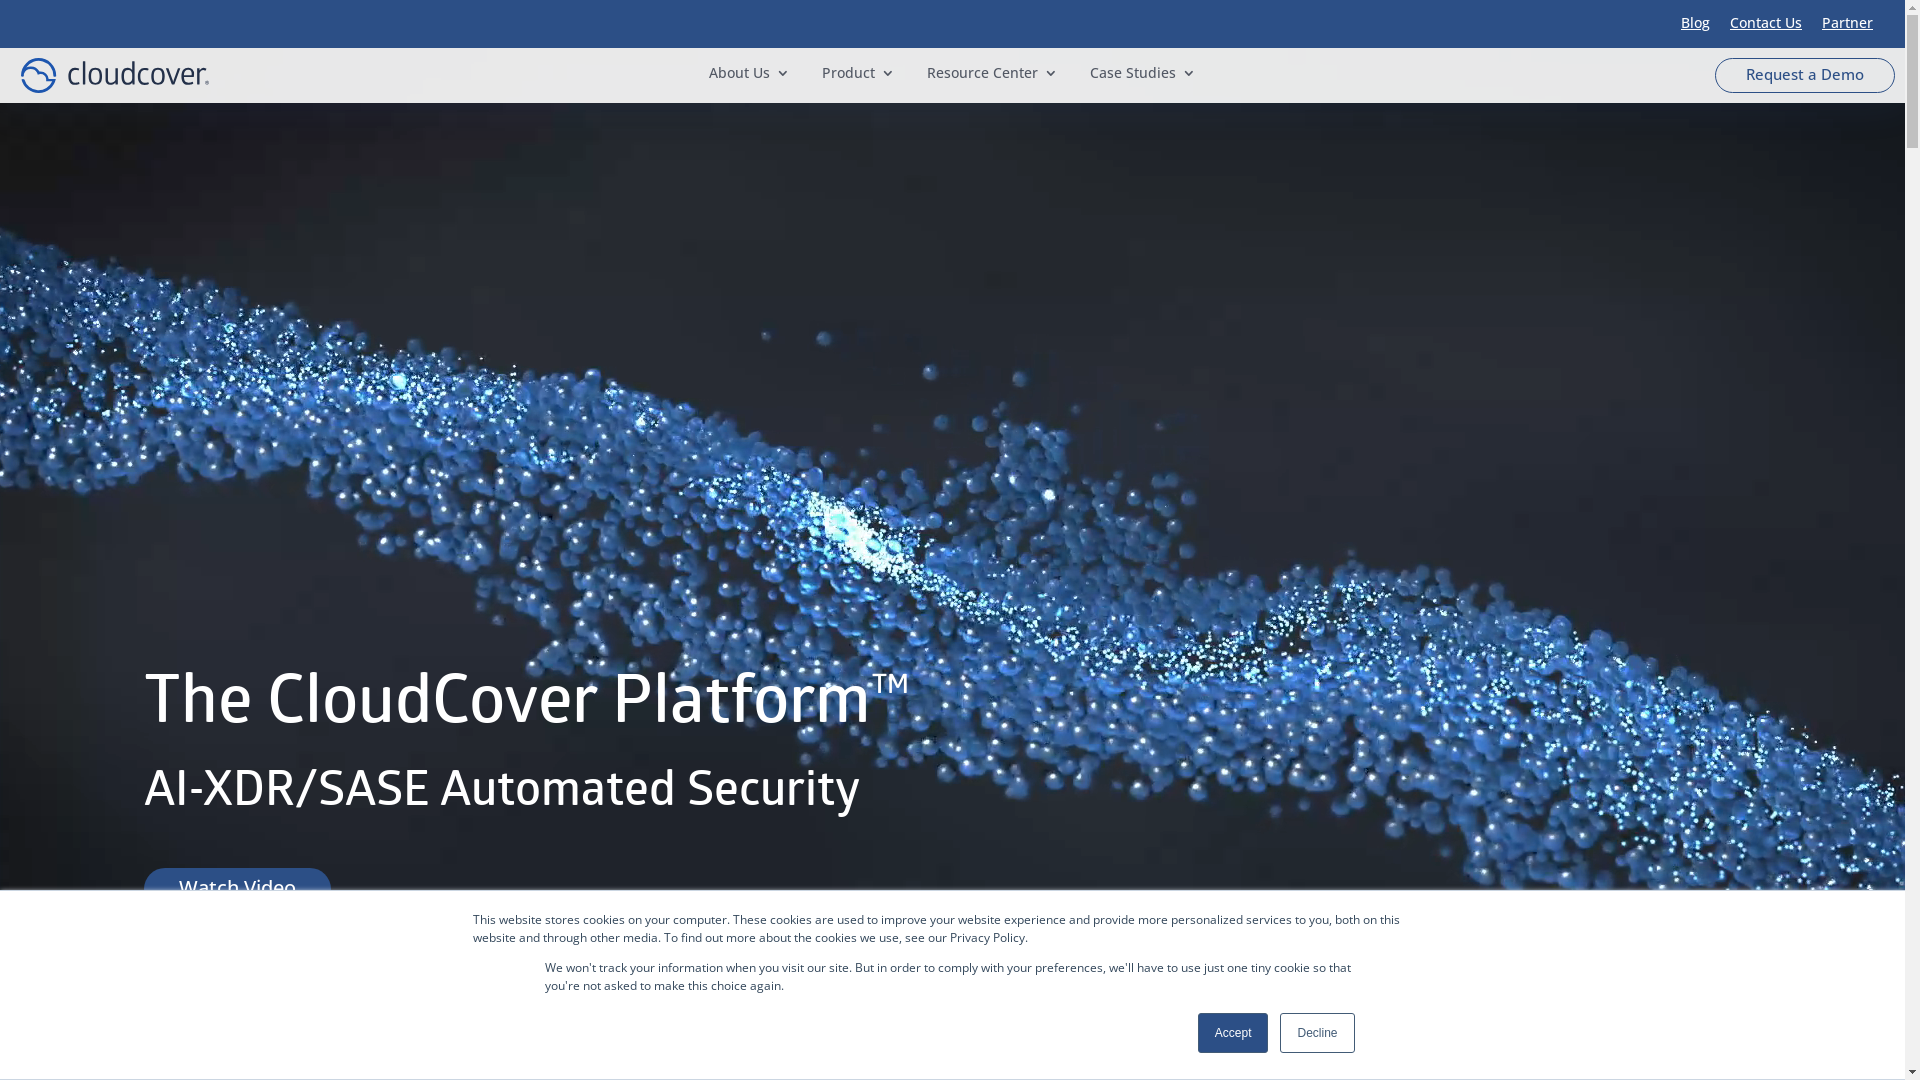 The image size is (1920, 1080). I want to click on Decline, so click(1317, 1033).